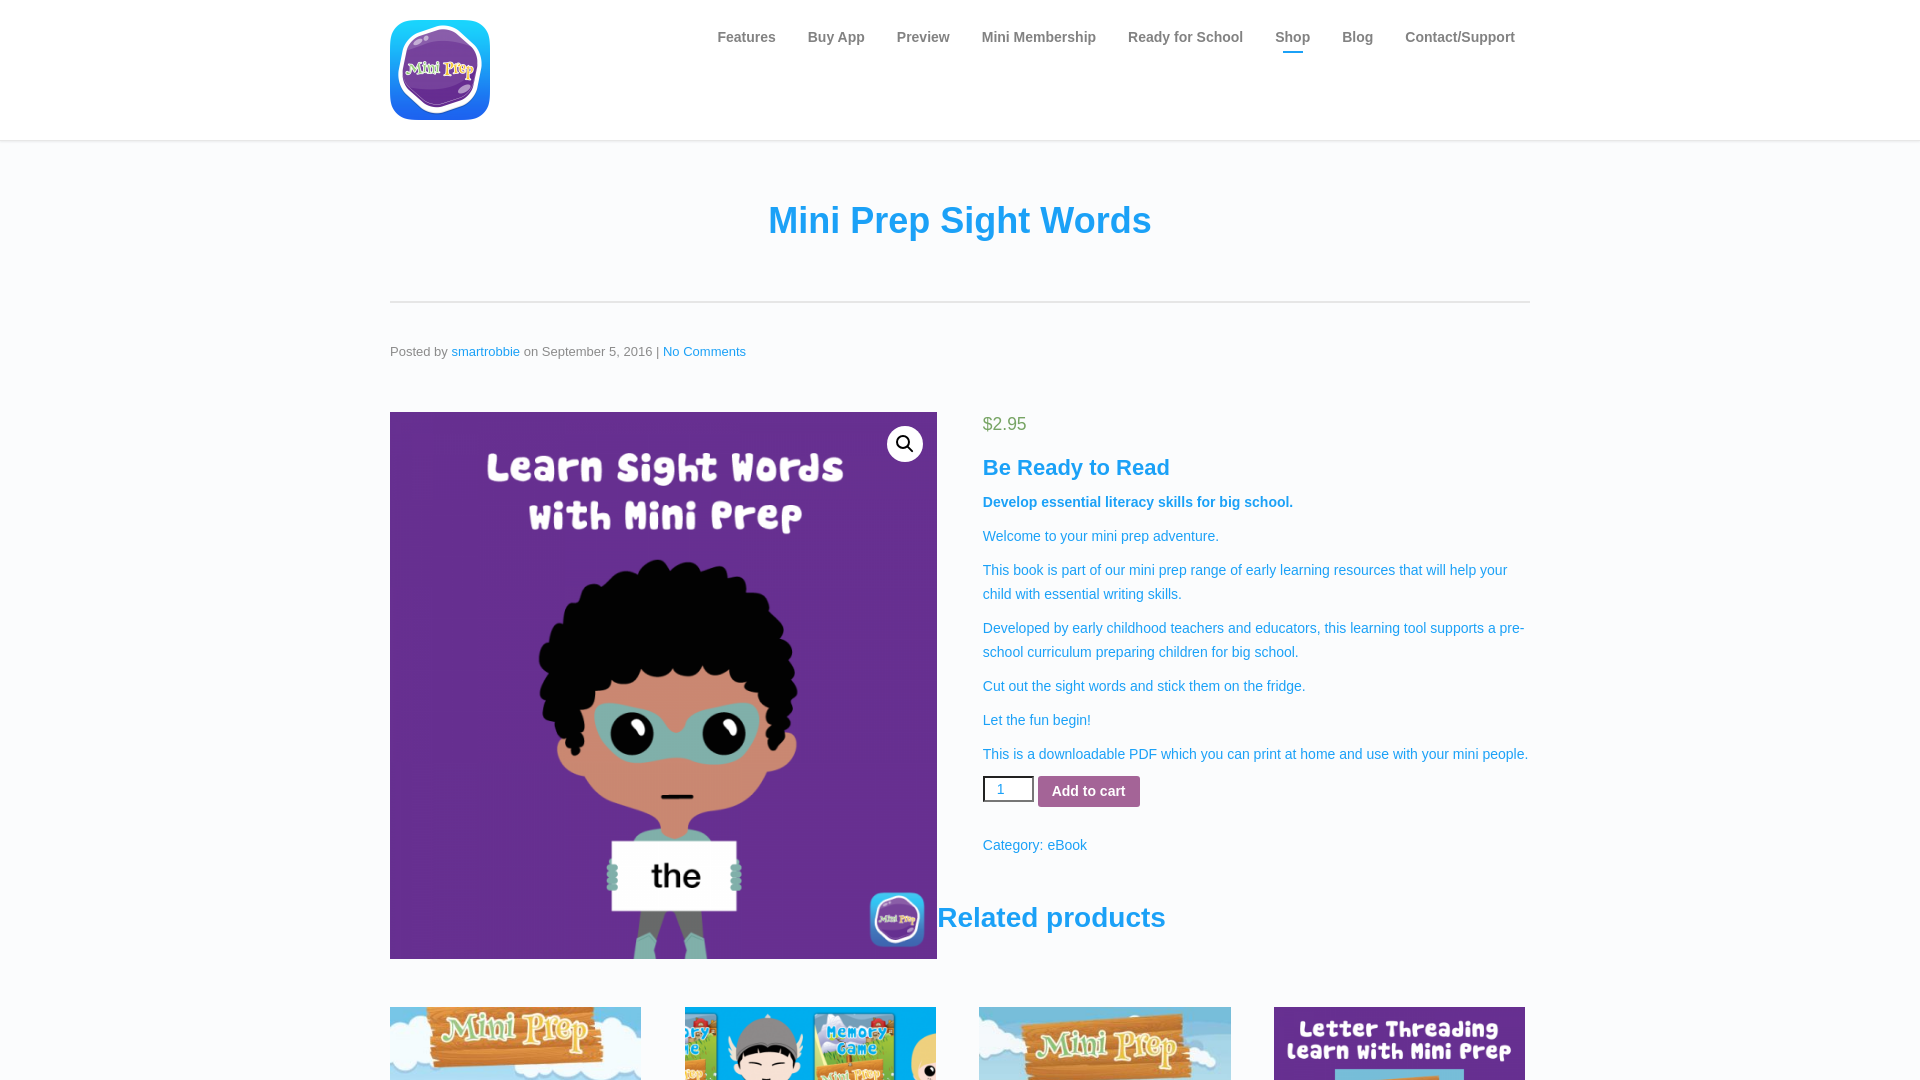  What do you see at coordinates (1067, 845) in the screenshot?
I see `eBook` at bounding box center [1067, 845].